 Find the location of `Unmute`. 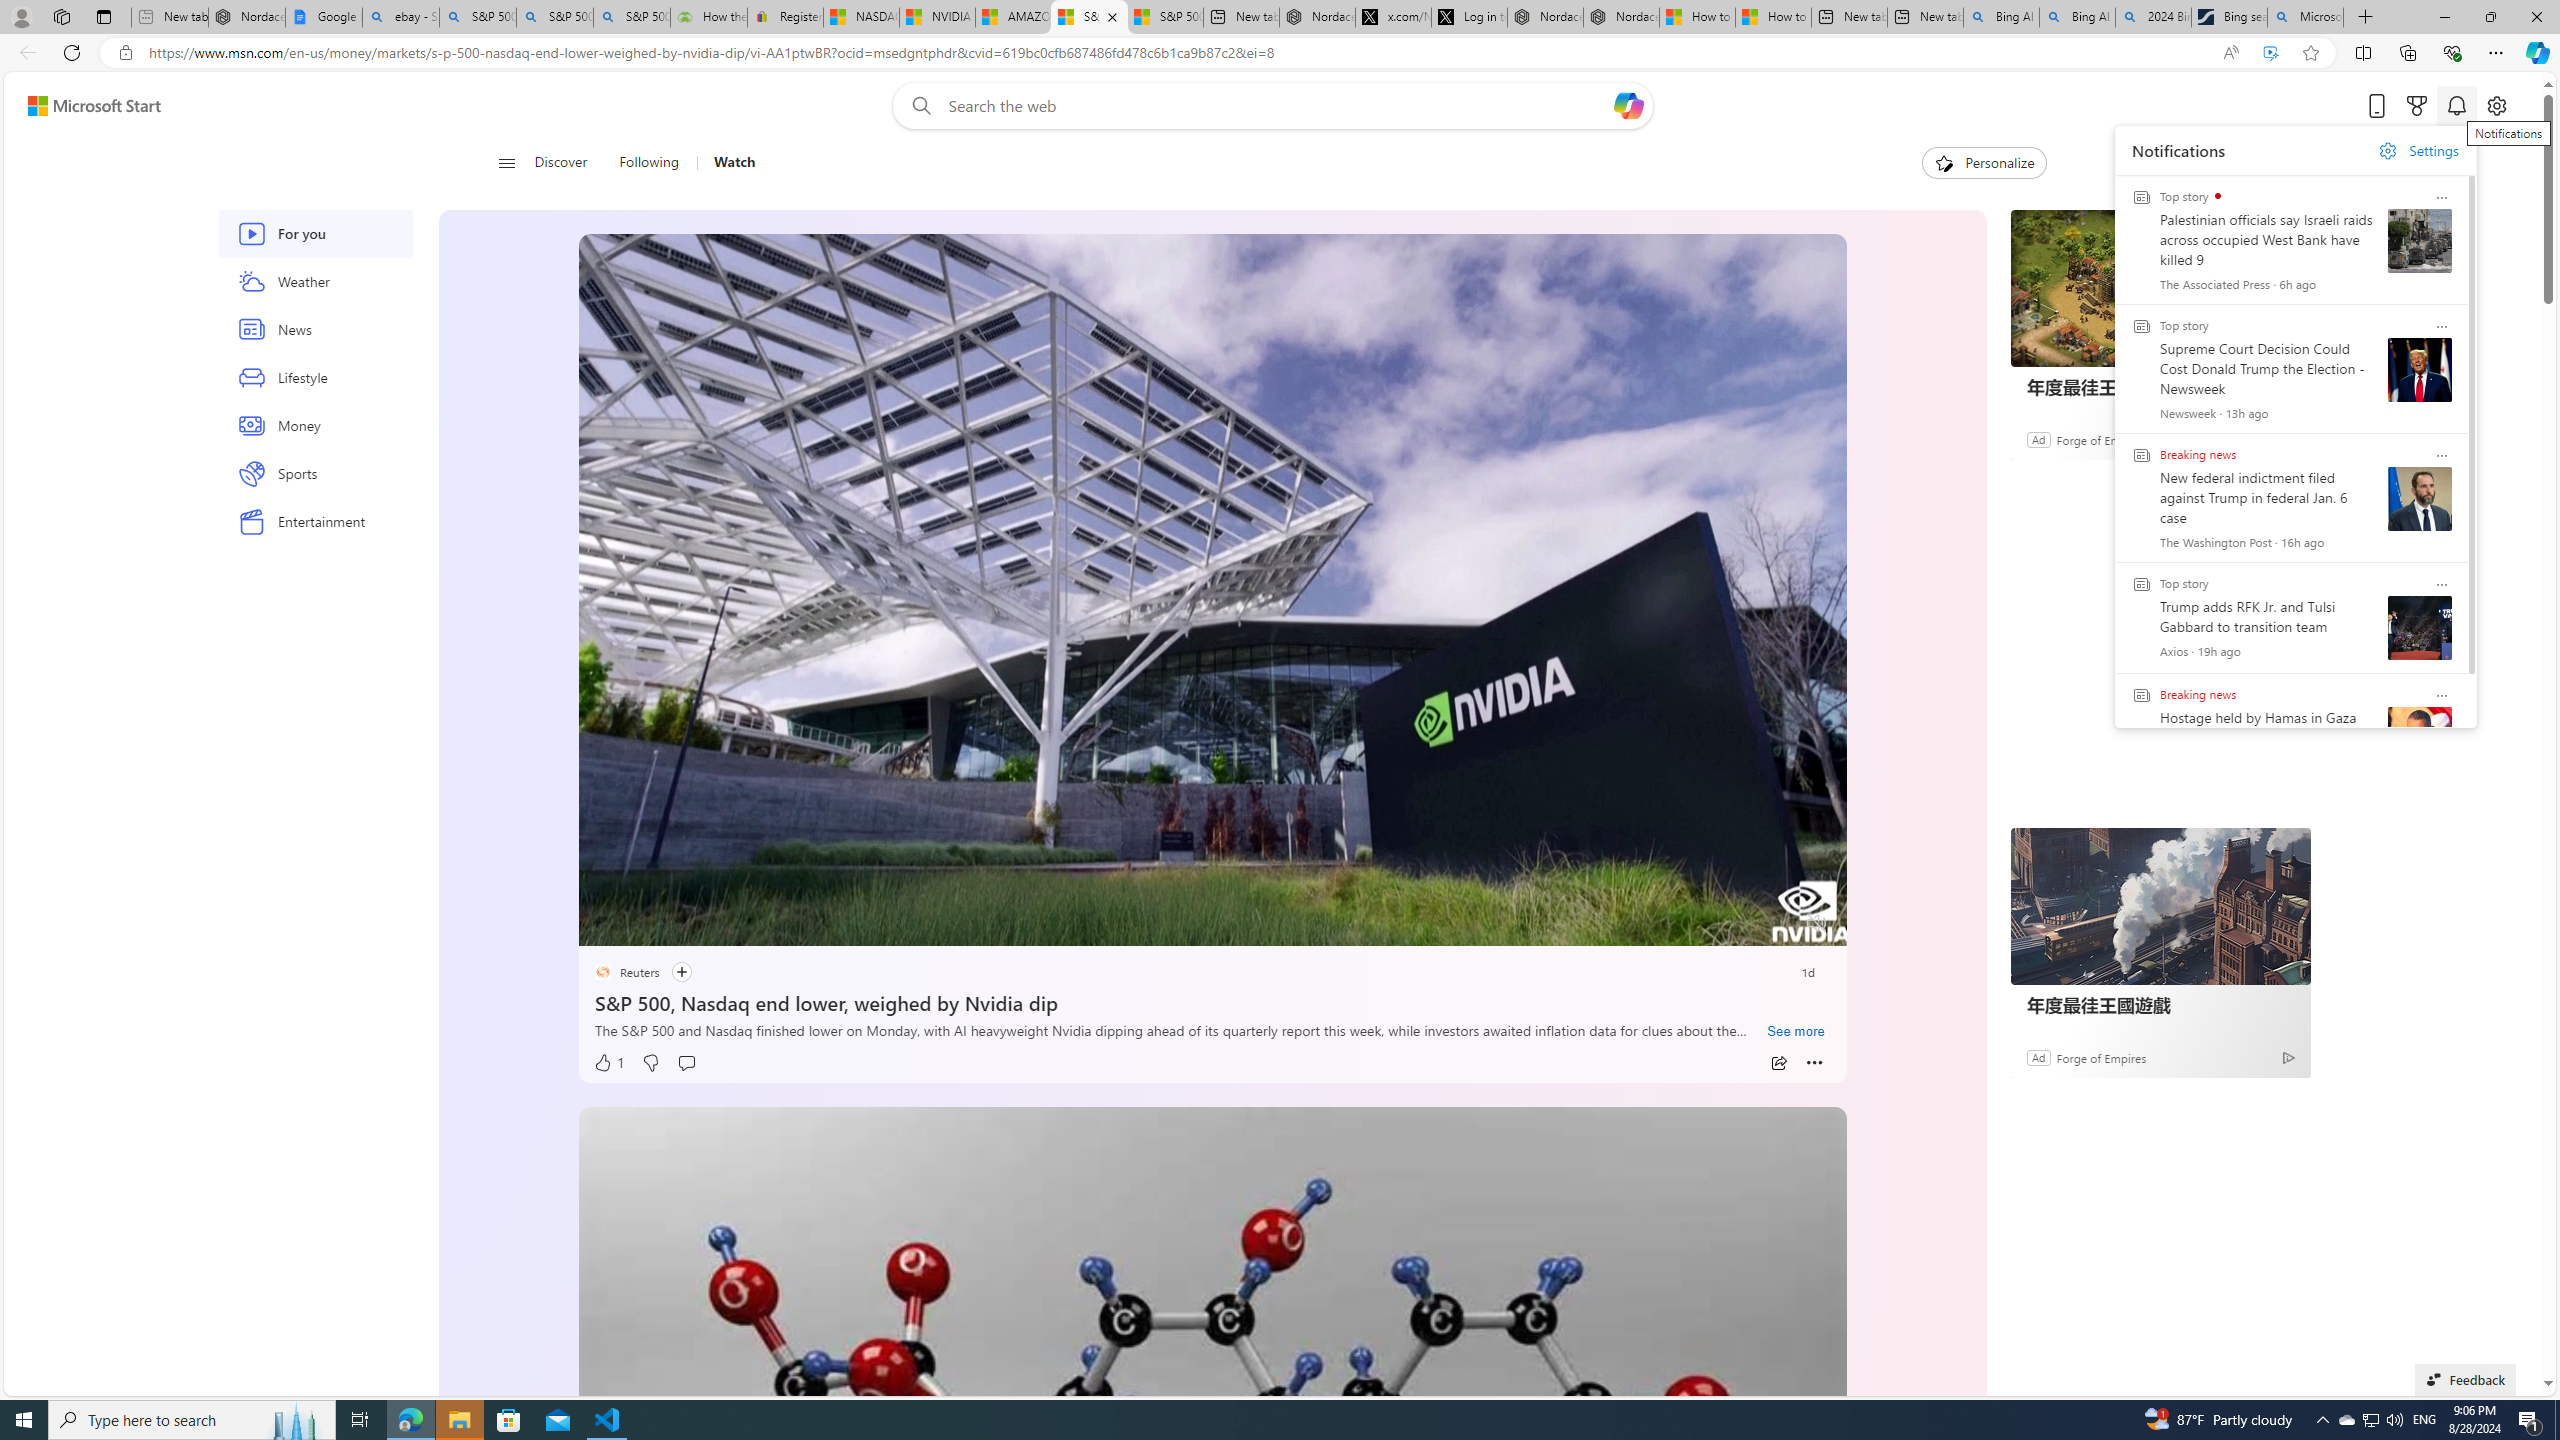

Unmute is located at coordinates (1818, 923).